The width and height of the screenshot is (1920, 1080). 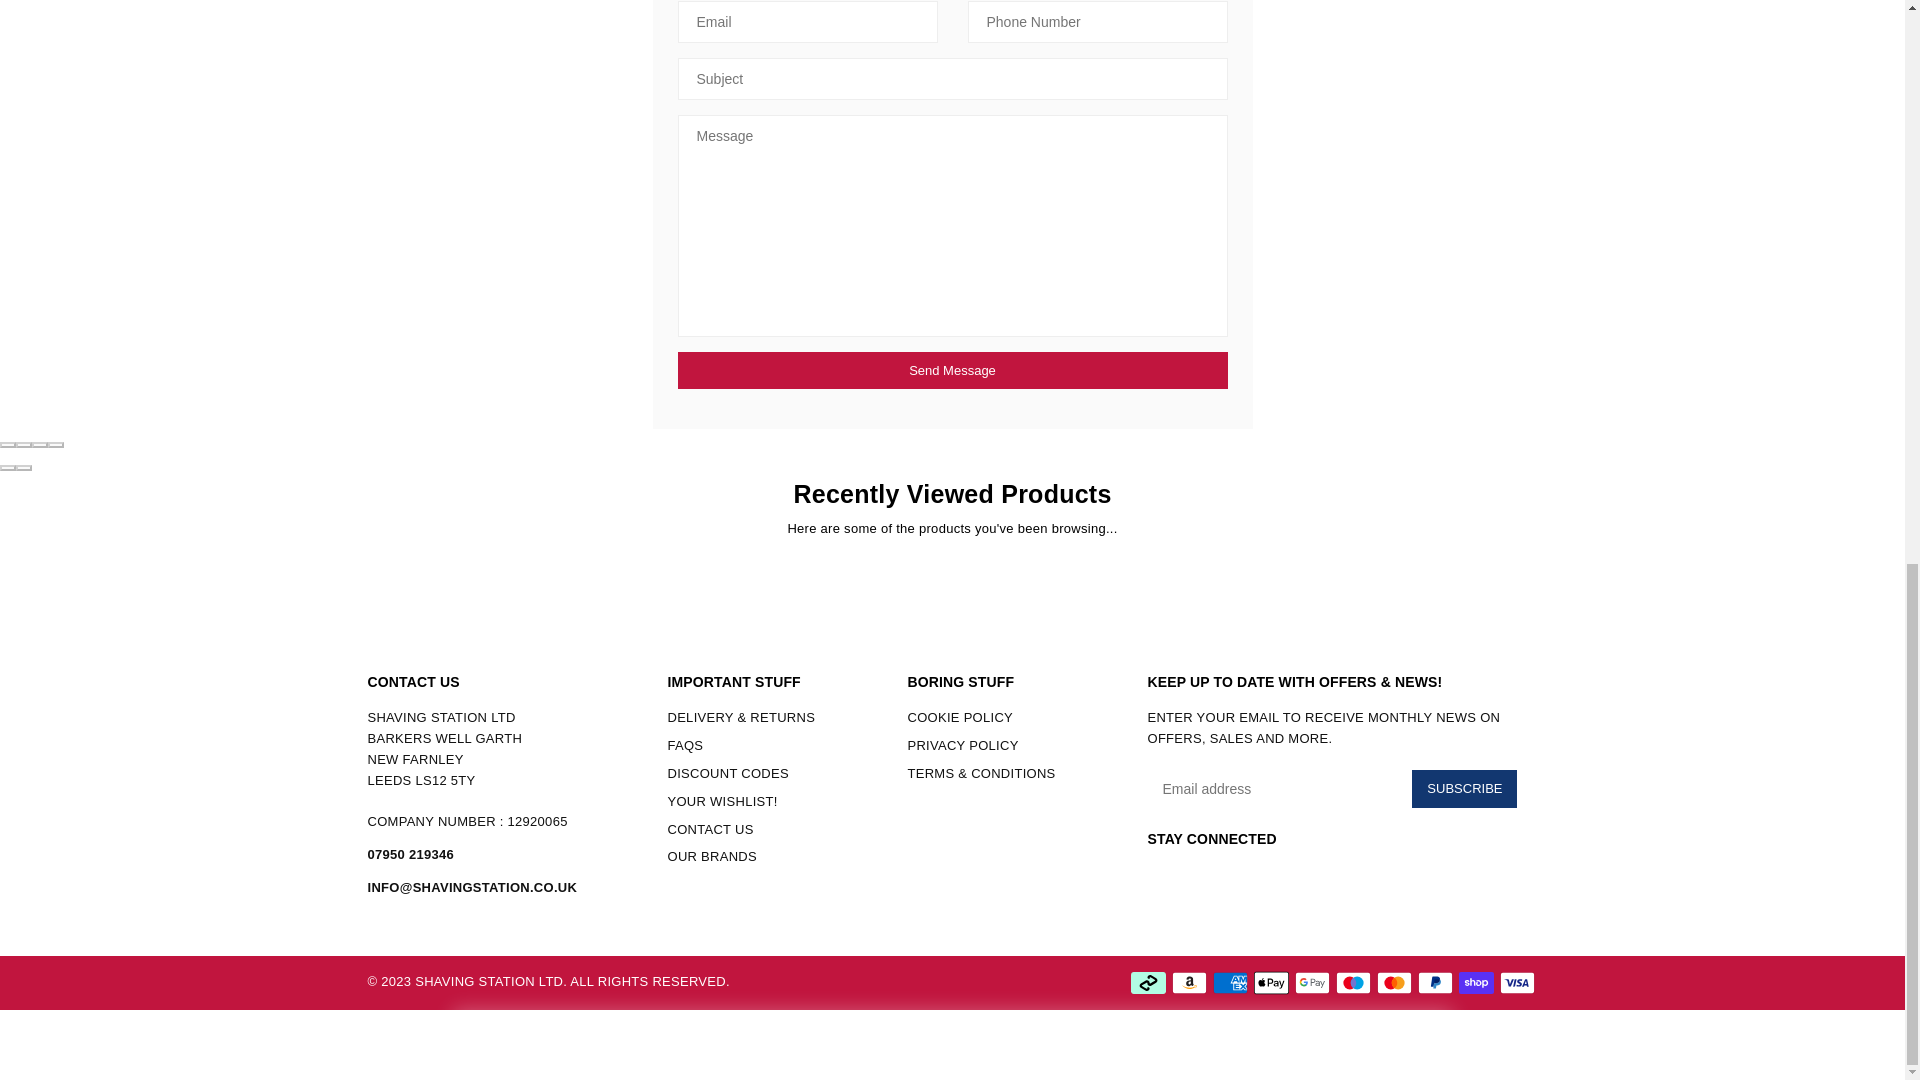 What do you see at coordinates (1353, 982) in the screenshot?
I see `MAESTRO` at bounding box center [1353, 982].